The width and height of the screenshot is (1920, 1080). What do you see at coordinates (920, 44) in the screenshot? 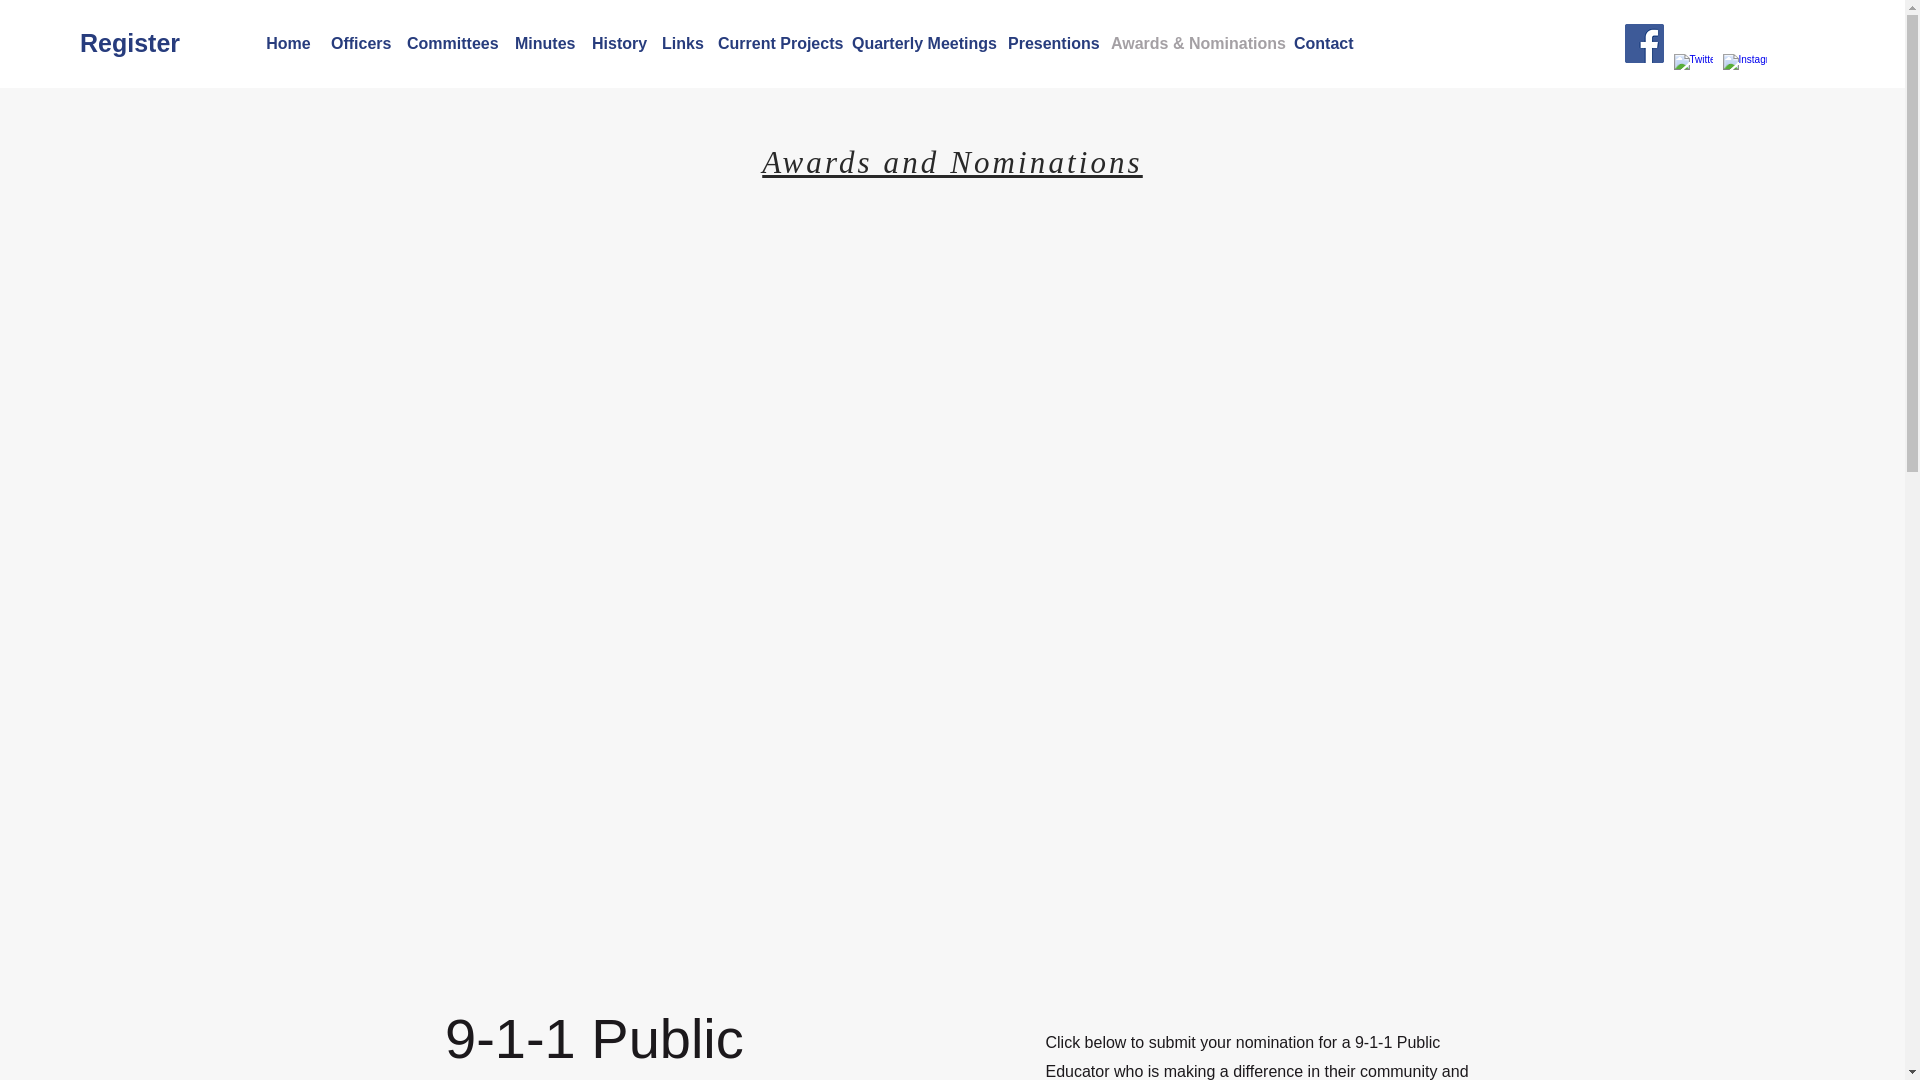
I see `Quarterly Meetings` at bounding box center [920, 44].